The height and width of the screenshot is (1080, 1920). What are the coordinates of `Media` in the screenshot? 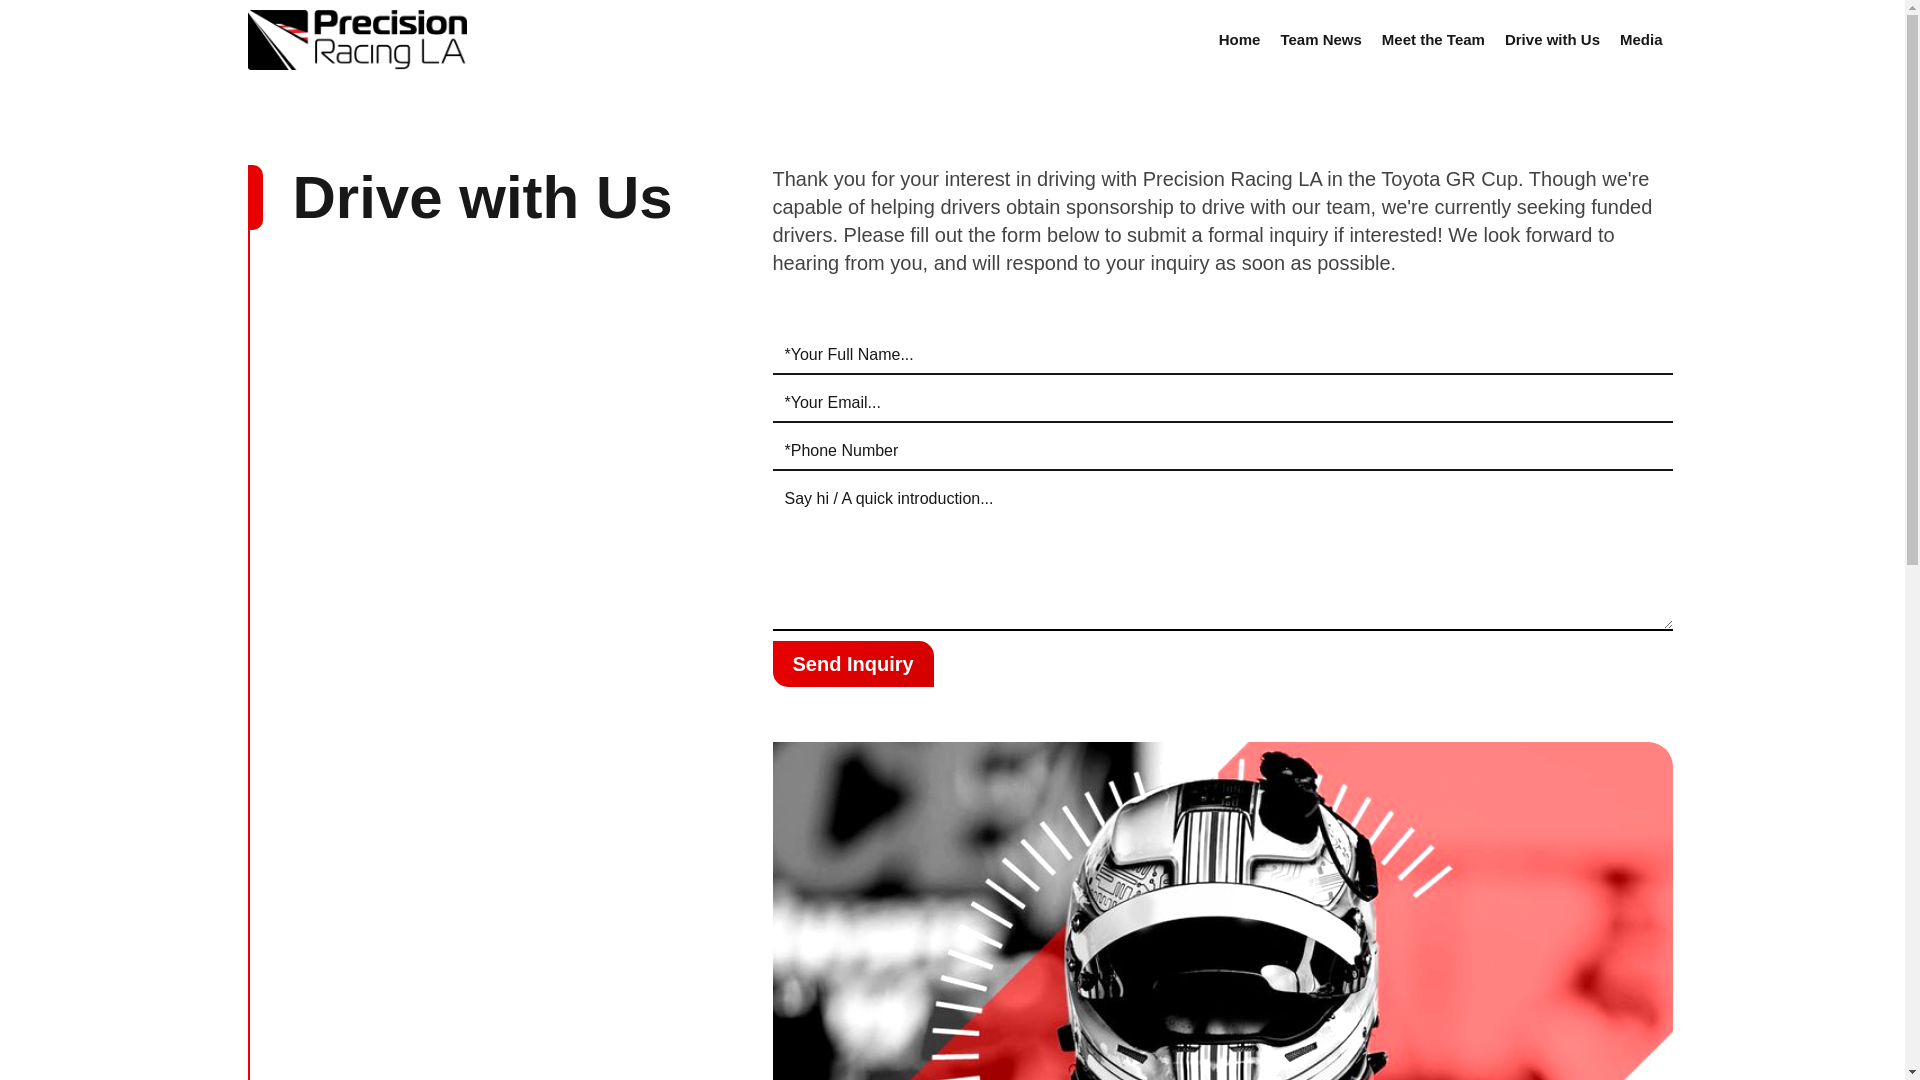 It's located at (1641, 39).